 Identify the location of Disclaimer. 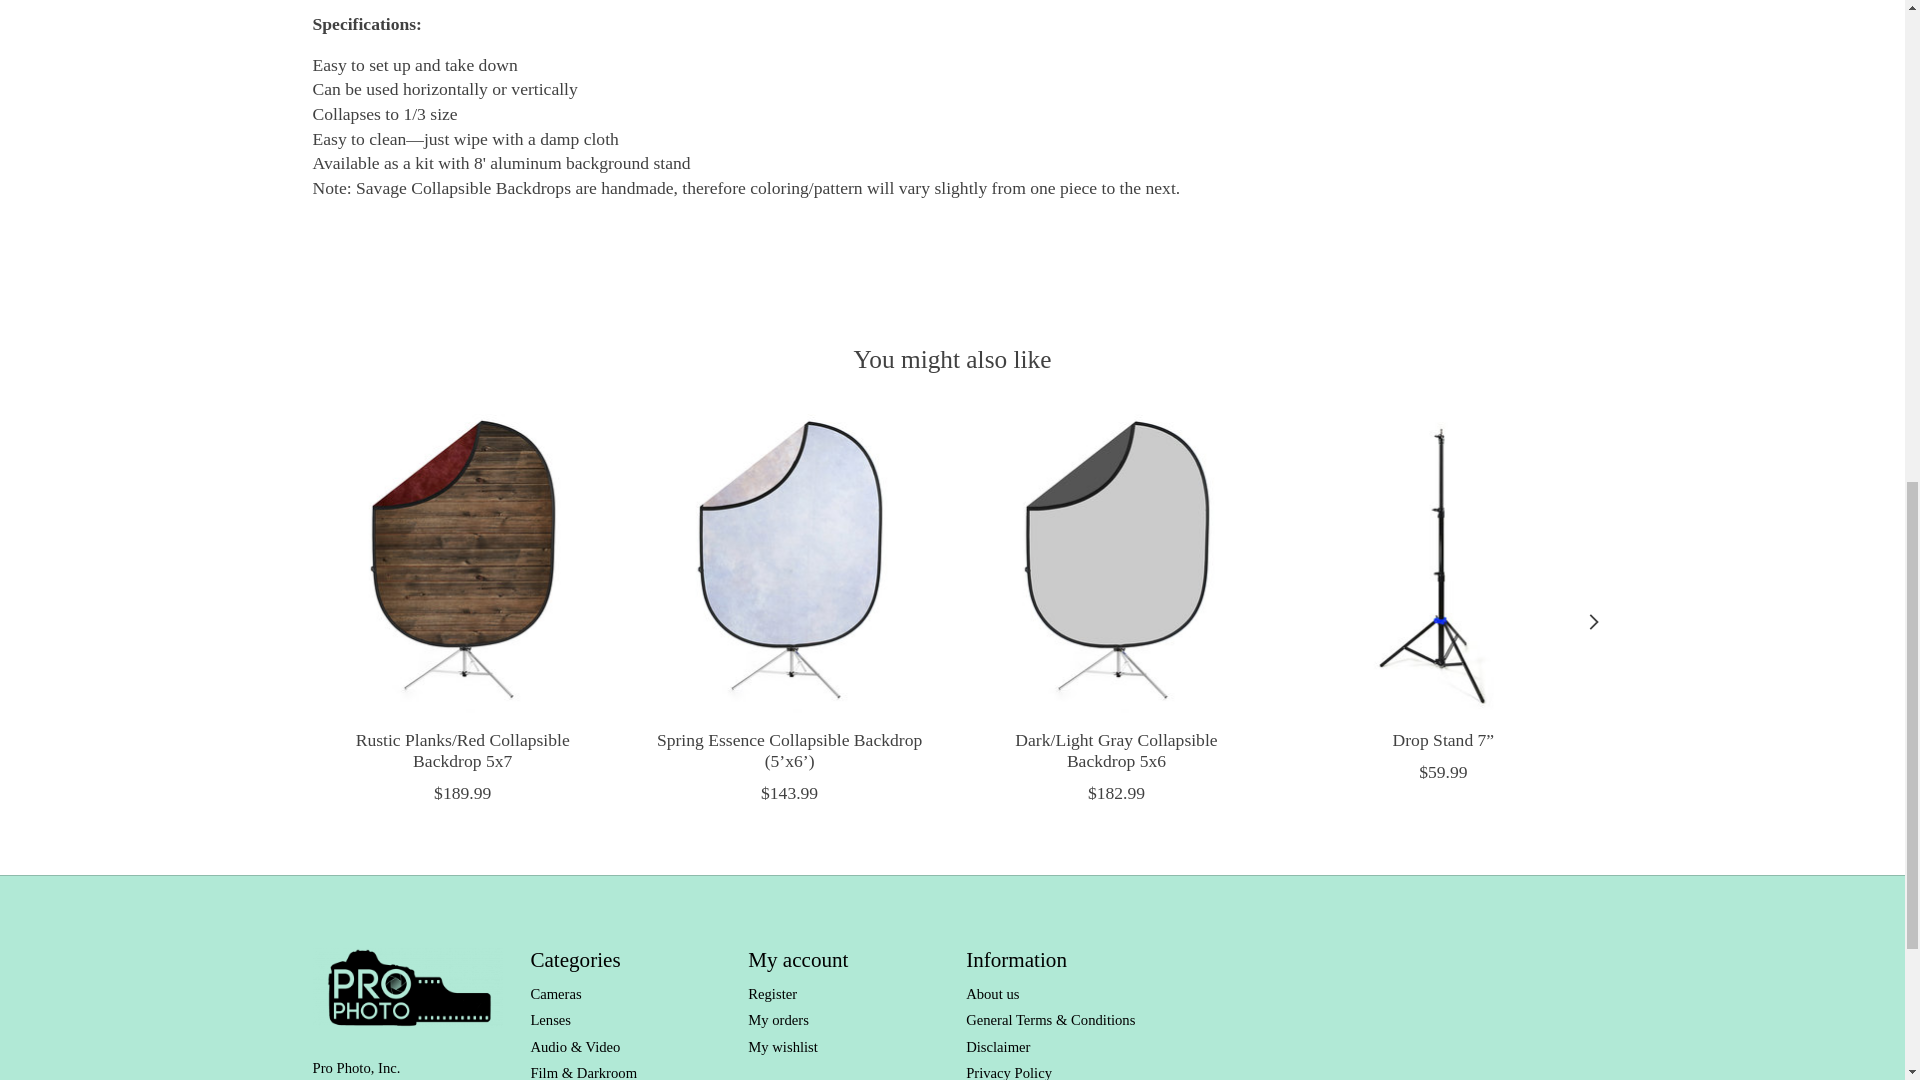
(997, 1046).